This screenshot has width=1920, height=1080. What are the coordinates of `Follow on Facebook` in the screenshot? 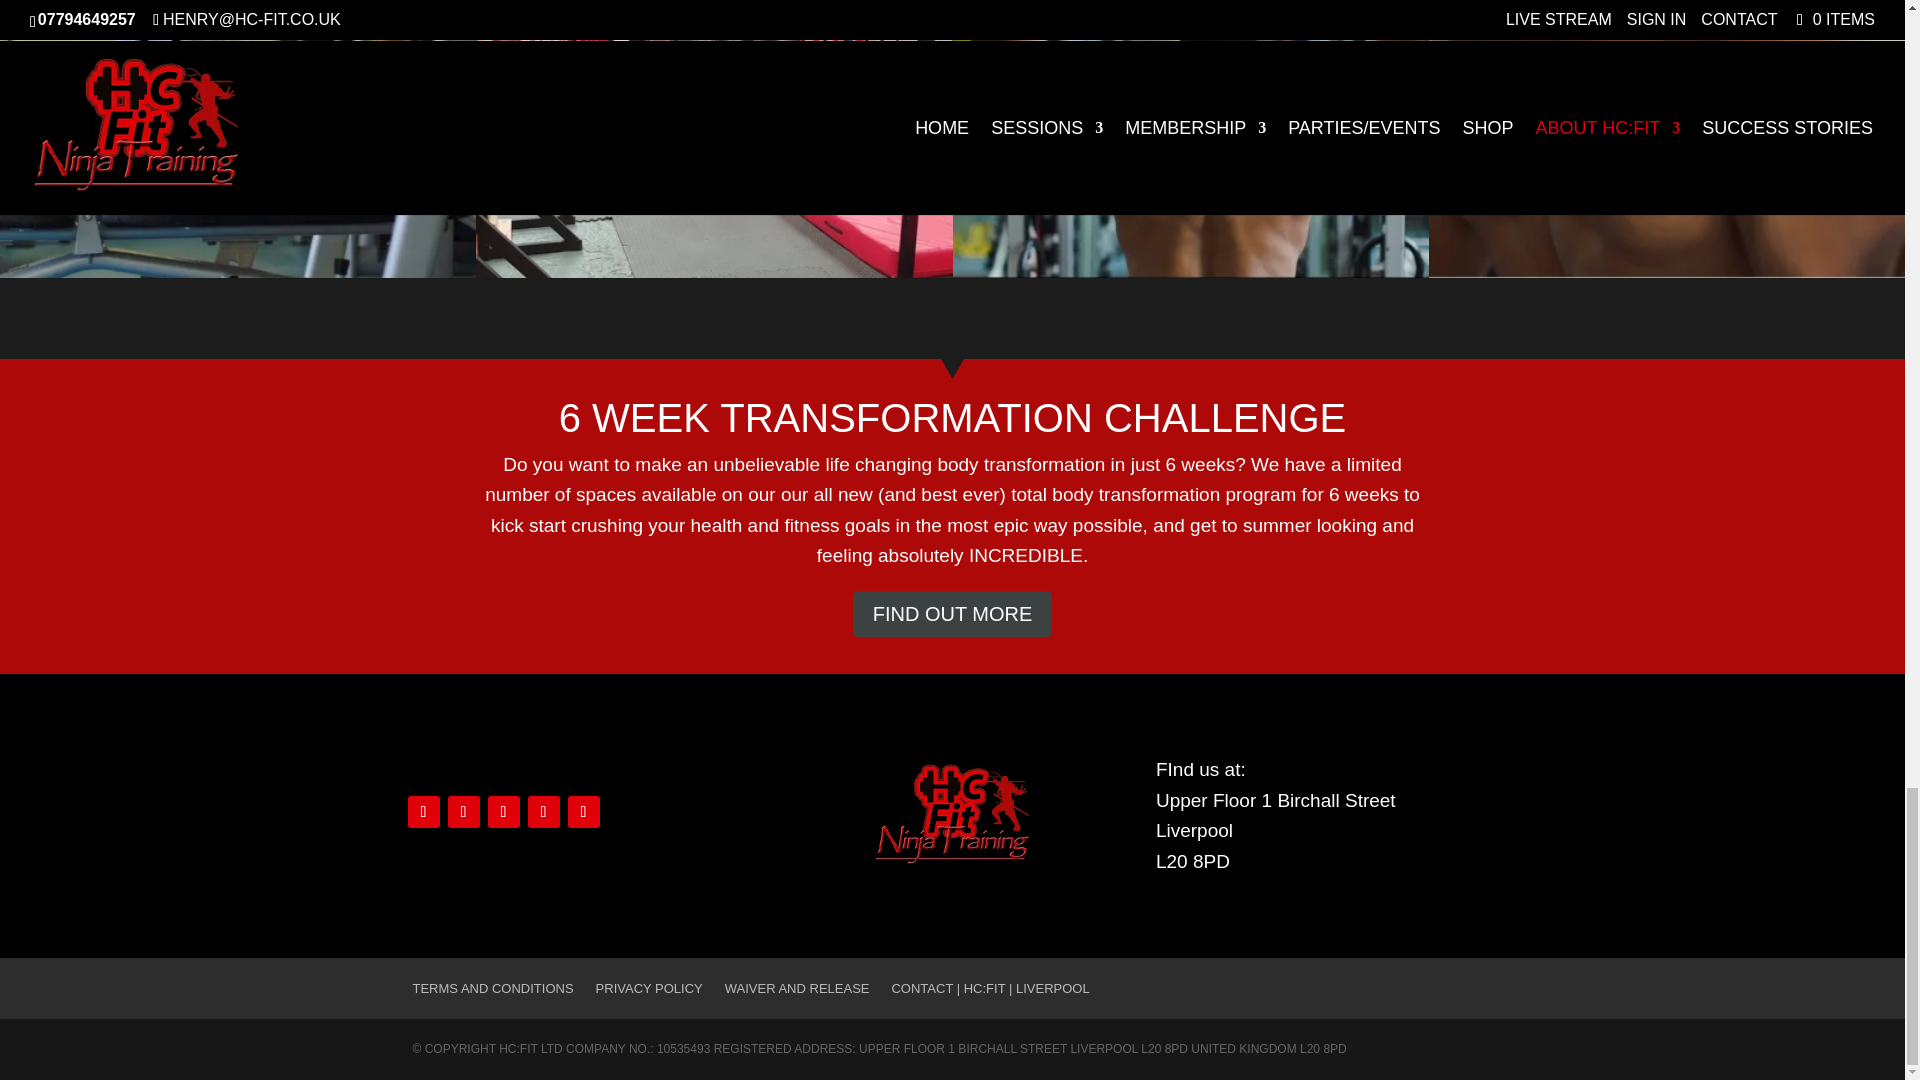 It's located at (423, 812).